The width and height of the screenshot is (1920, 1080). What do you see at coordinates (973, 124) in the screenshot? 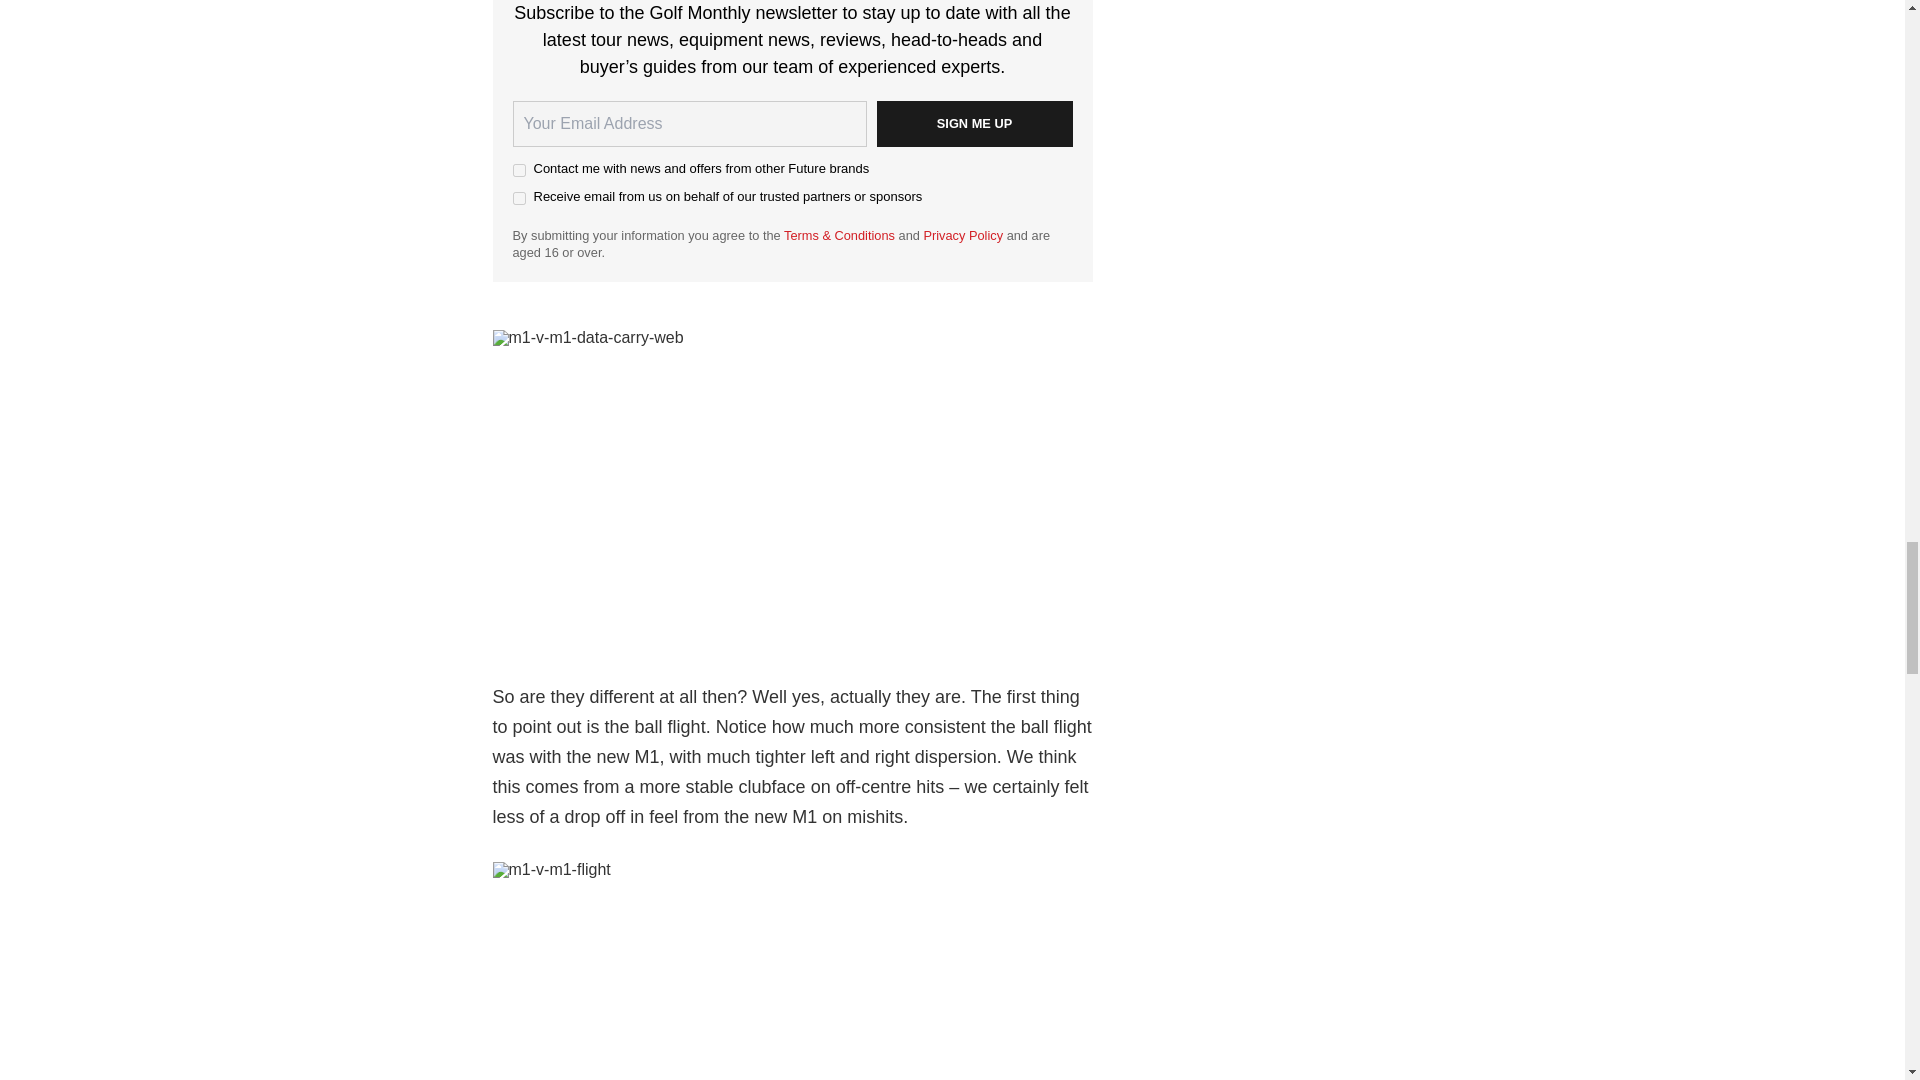
I see `Sign me up` at bounding box center [973, 124].